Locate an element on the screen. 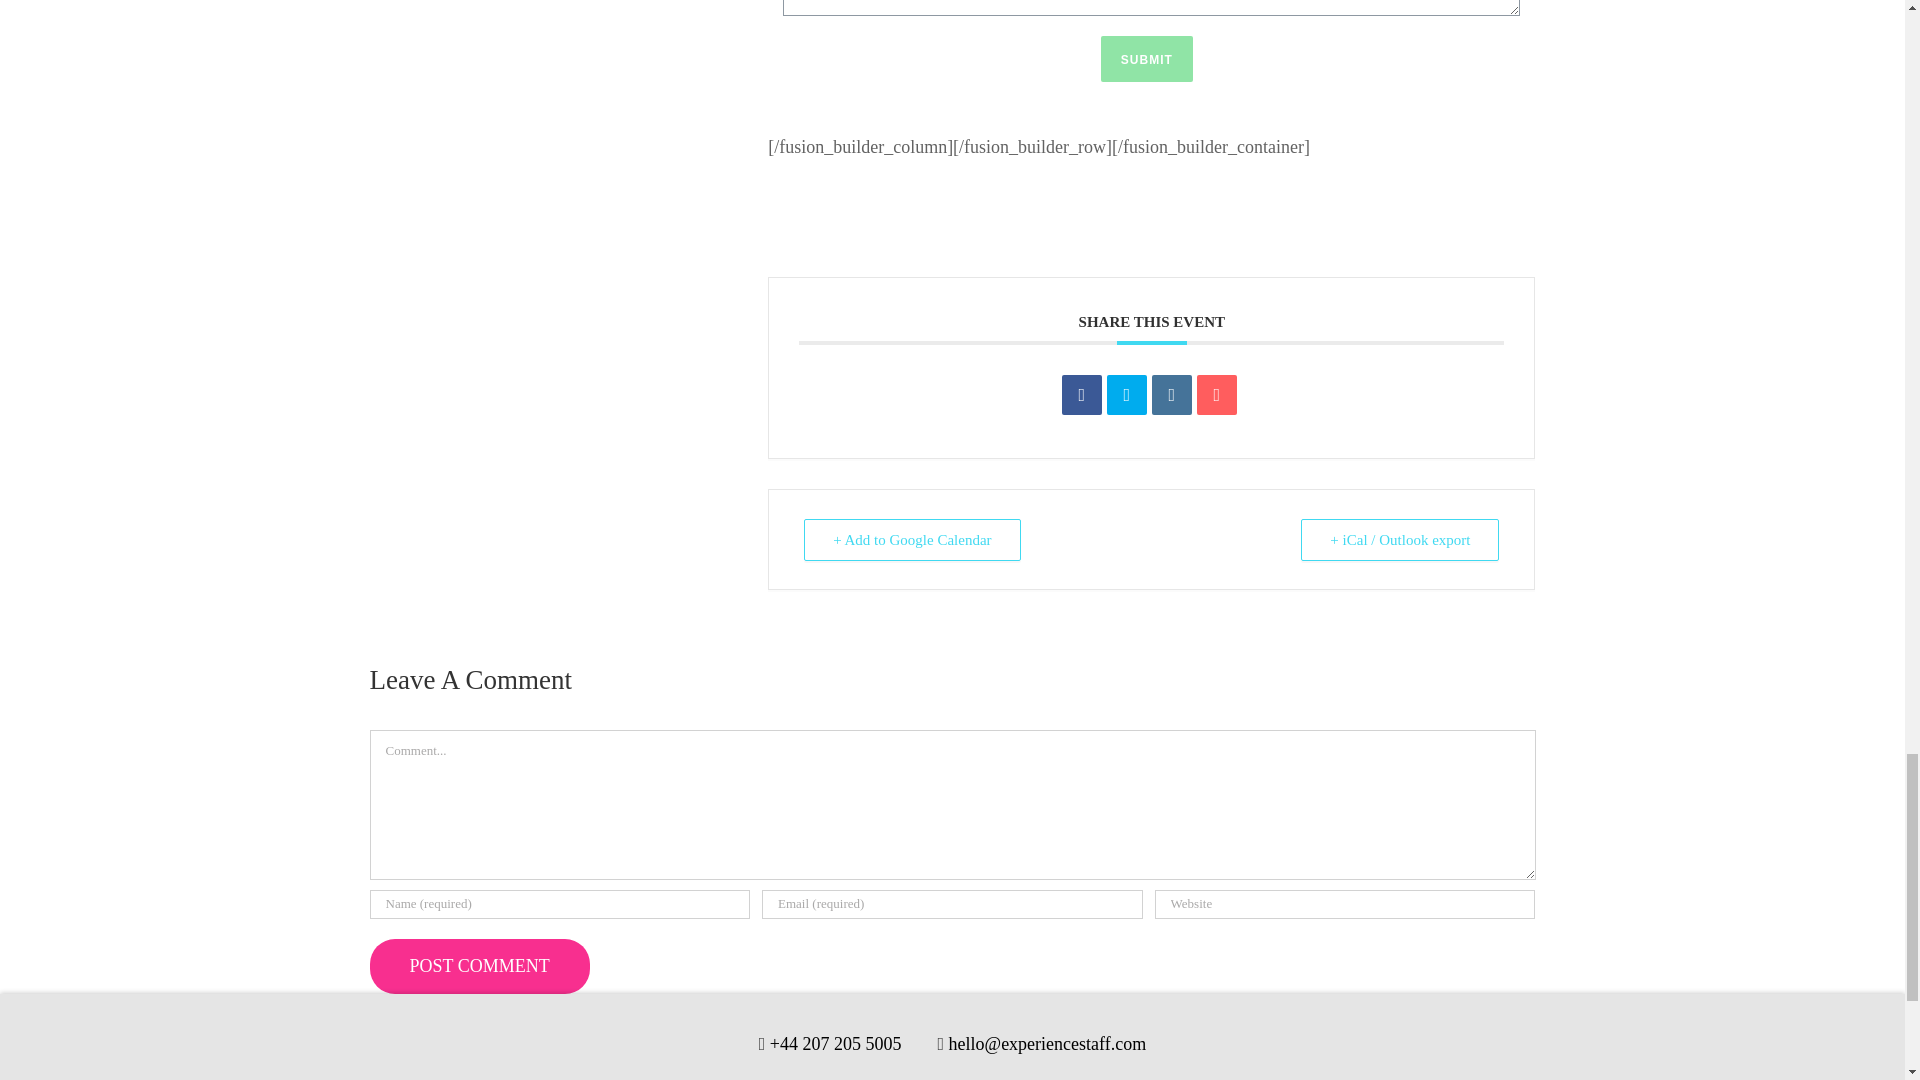  Share on Facebook is located at coordinates (1082, 394).